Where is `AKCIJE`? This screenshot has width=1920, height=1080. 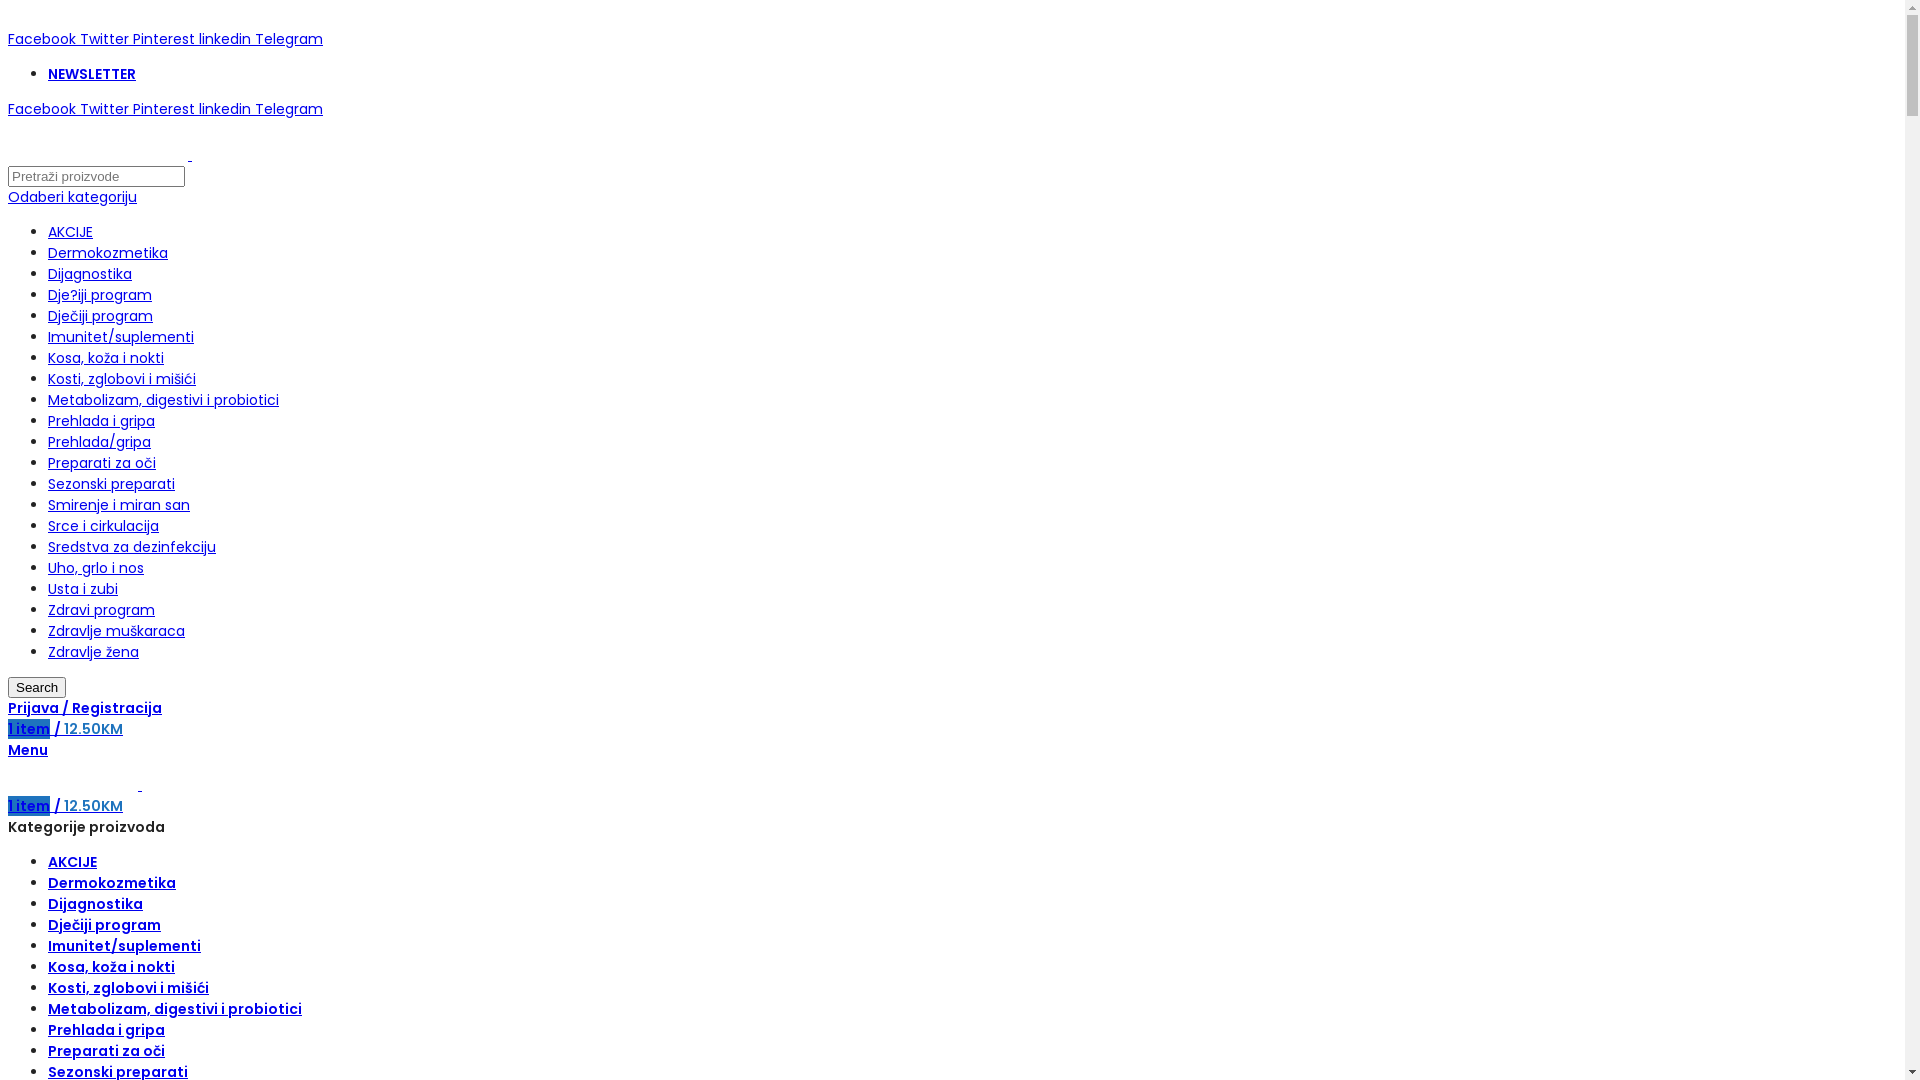 AKCIJE is located at coordinates (72, 862).